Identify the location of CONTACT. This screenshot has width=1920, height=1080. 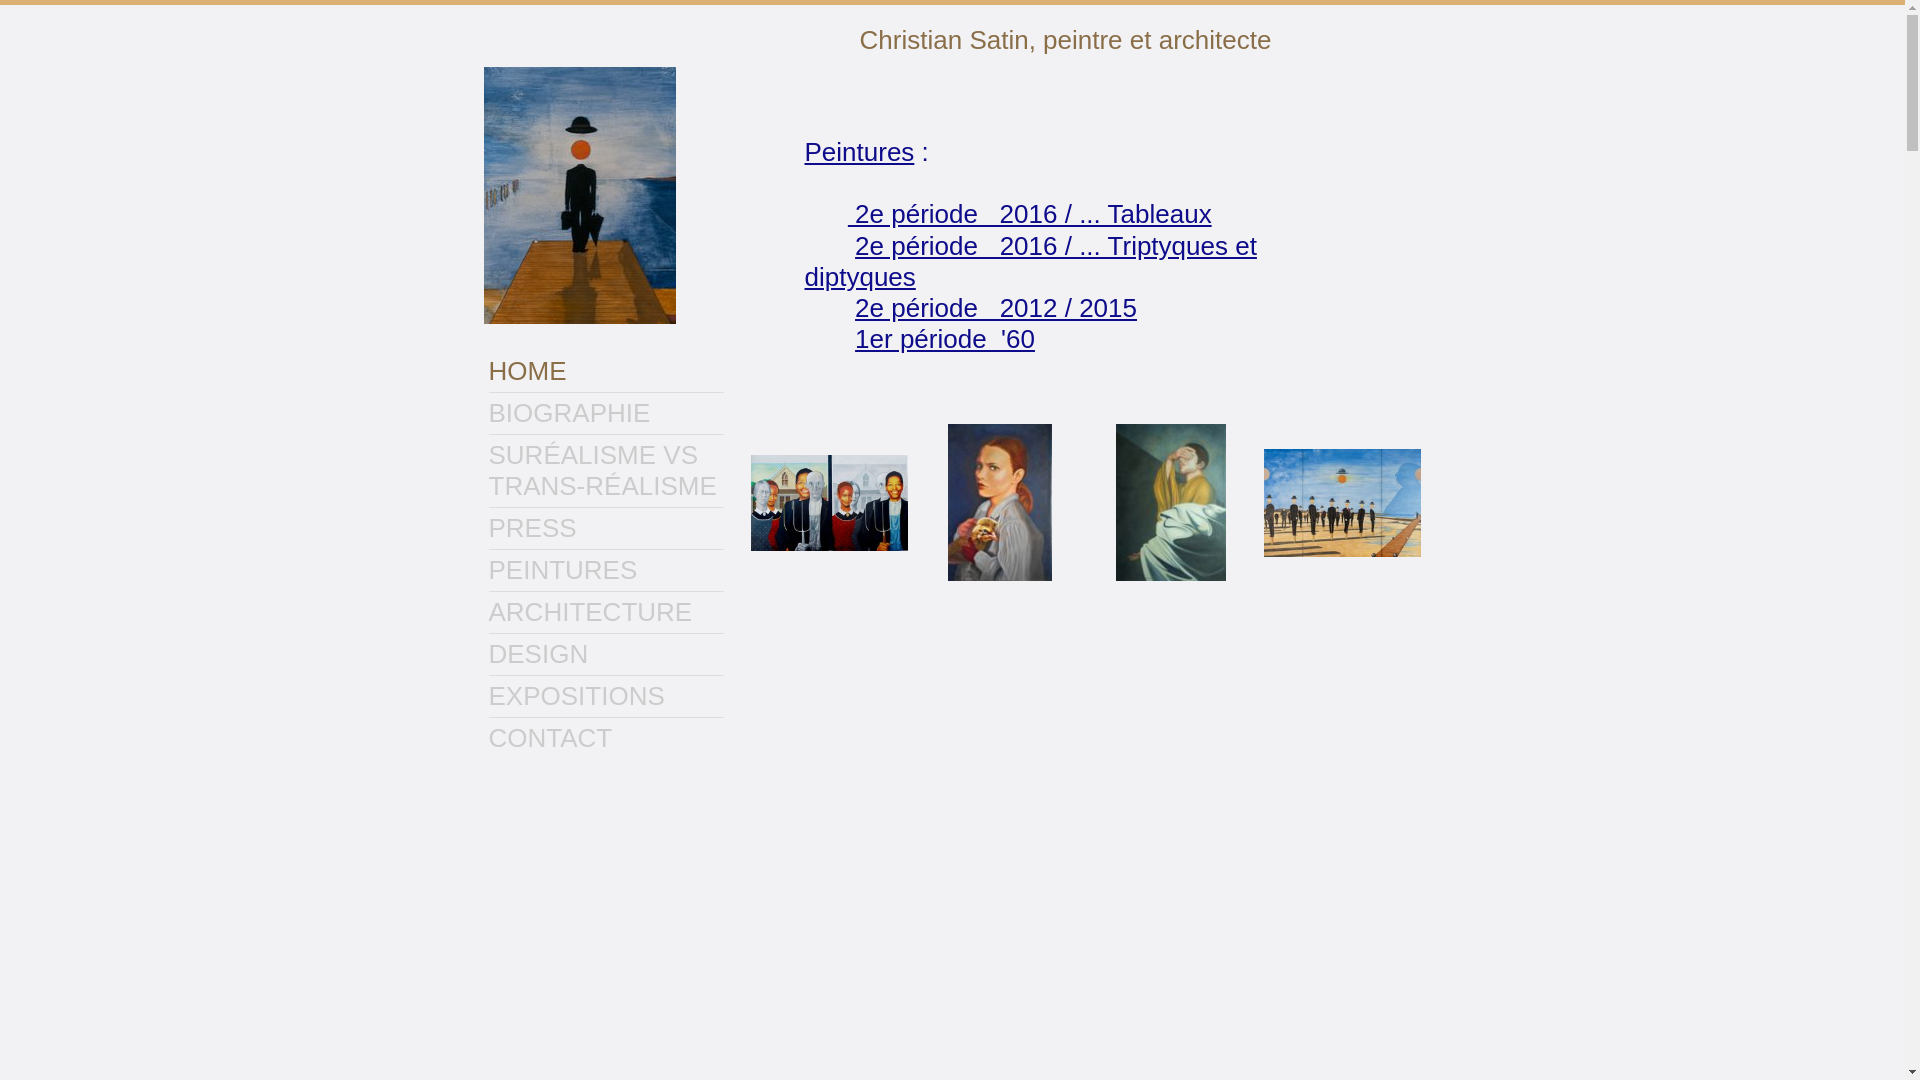
(606, 738).